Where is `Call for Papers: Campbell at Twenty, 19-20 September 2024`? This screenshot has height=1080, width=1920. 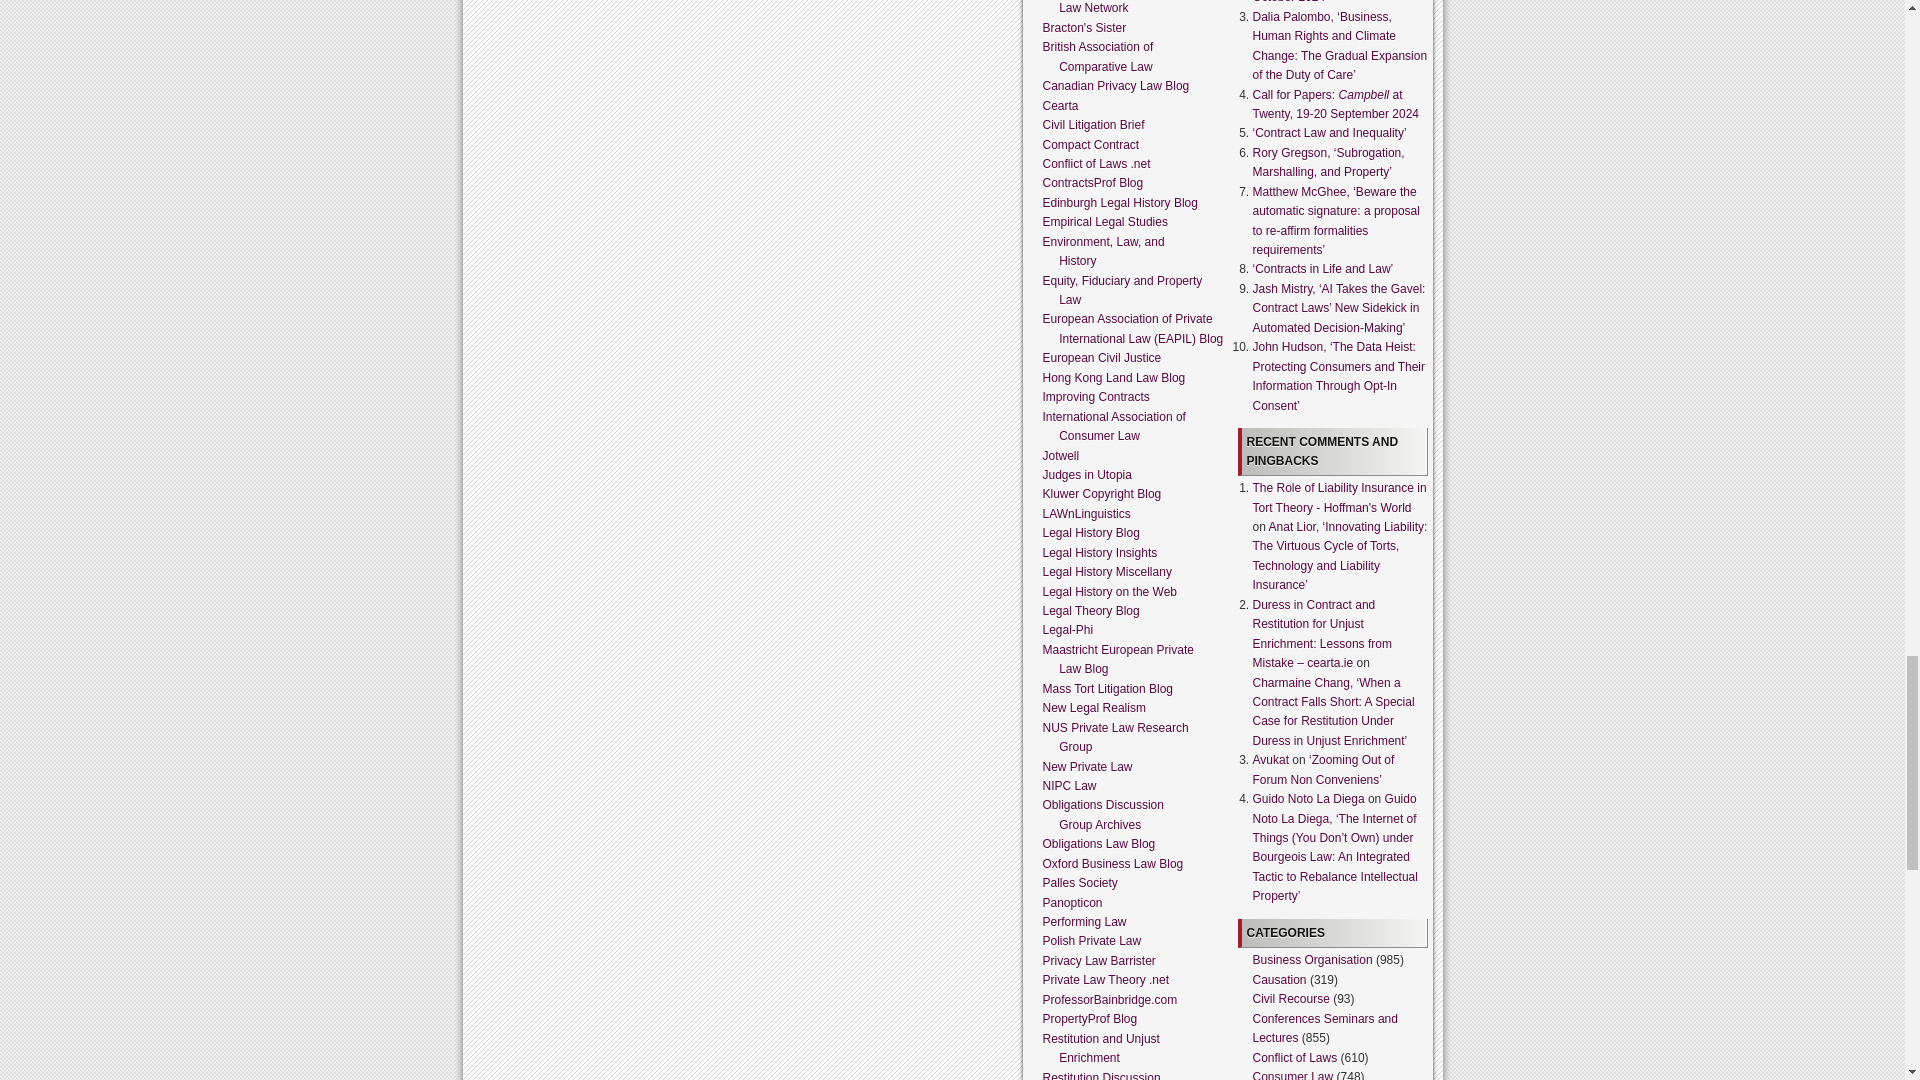 Call for Papers: Campbell at Twenty, 19-20 September 2024 is located at coordinates (1334, 104).